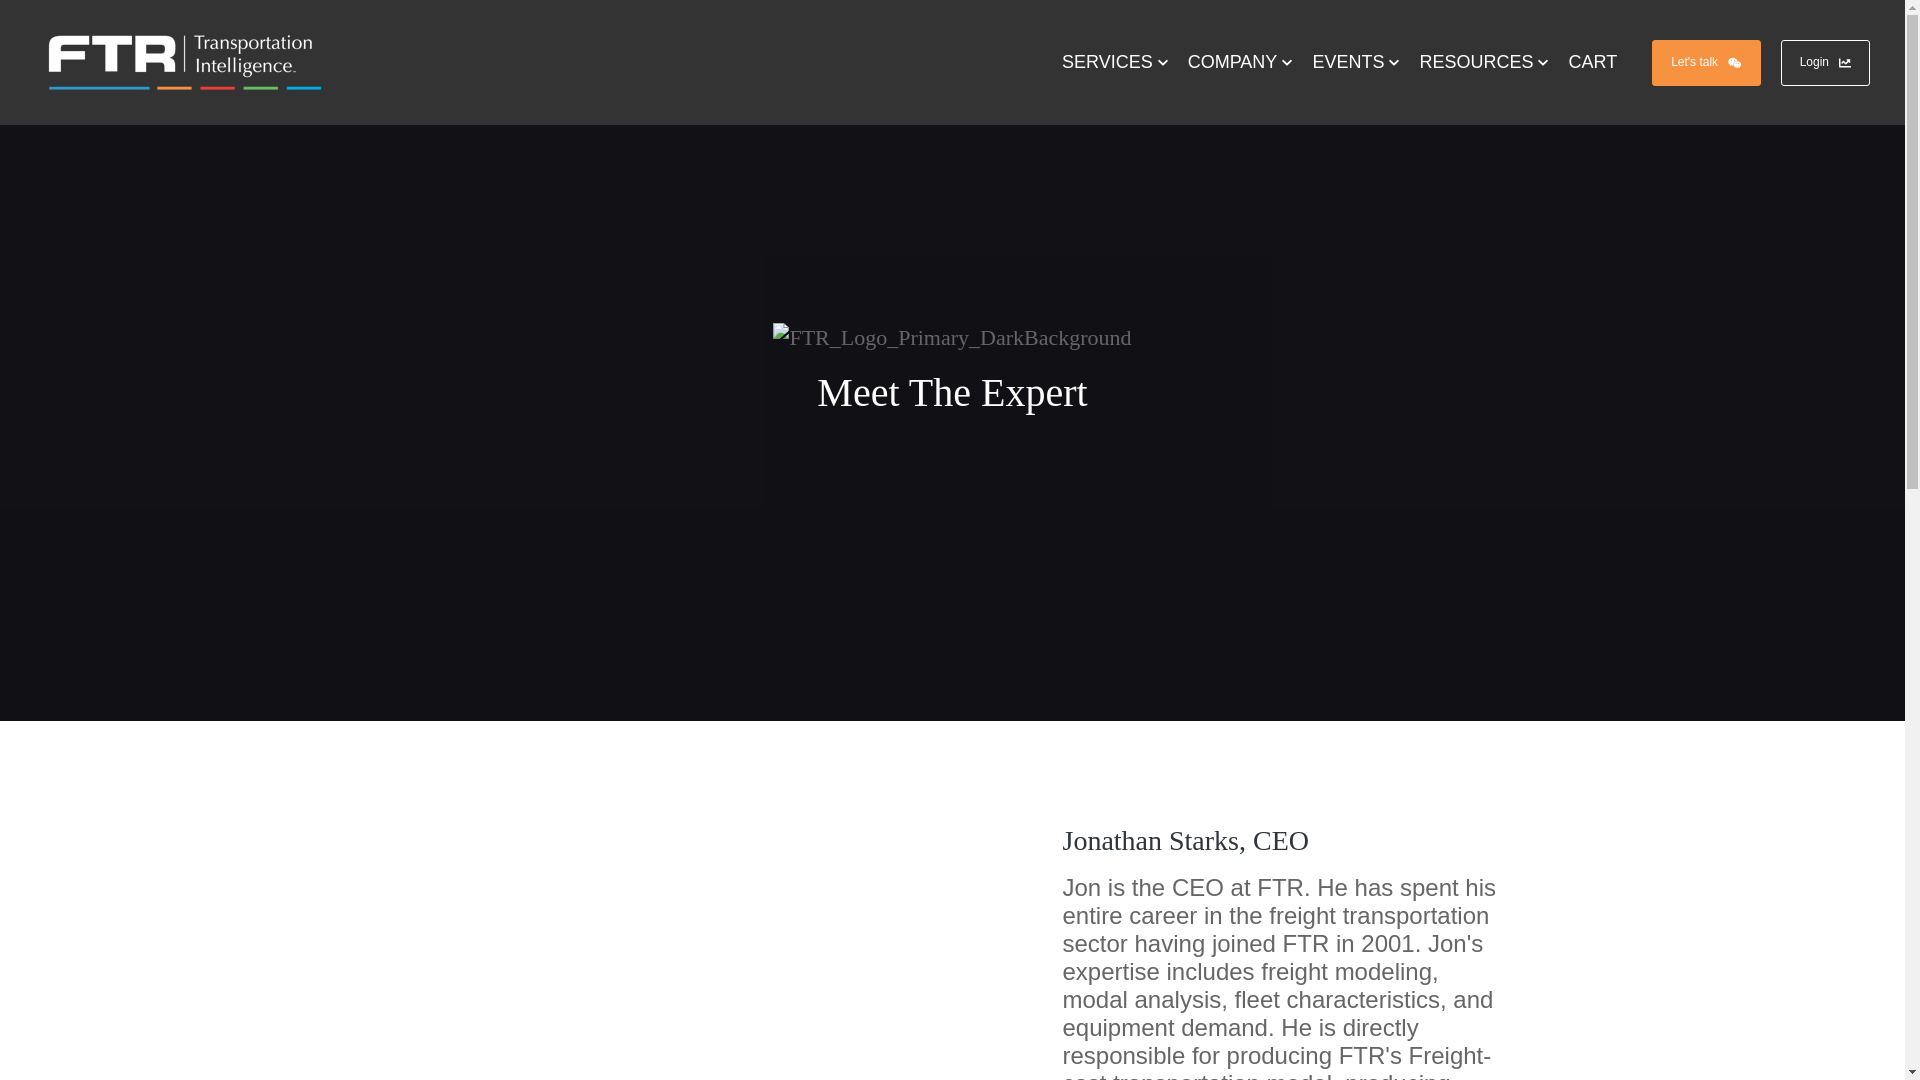 Image resolution: width=1920 pixels, height=1080 pixels. Describe the element at coordinates (1355, 62) in the screenshot. I see `EVENTS` at that location.